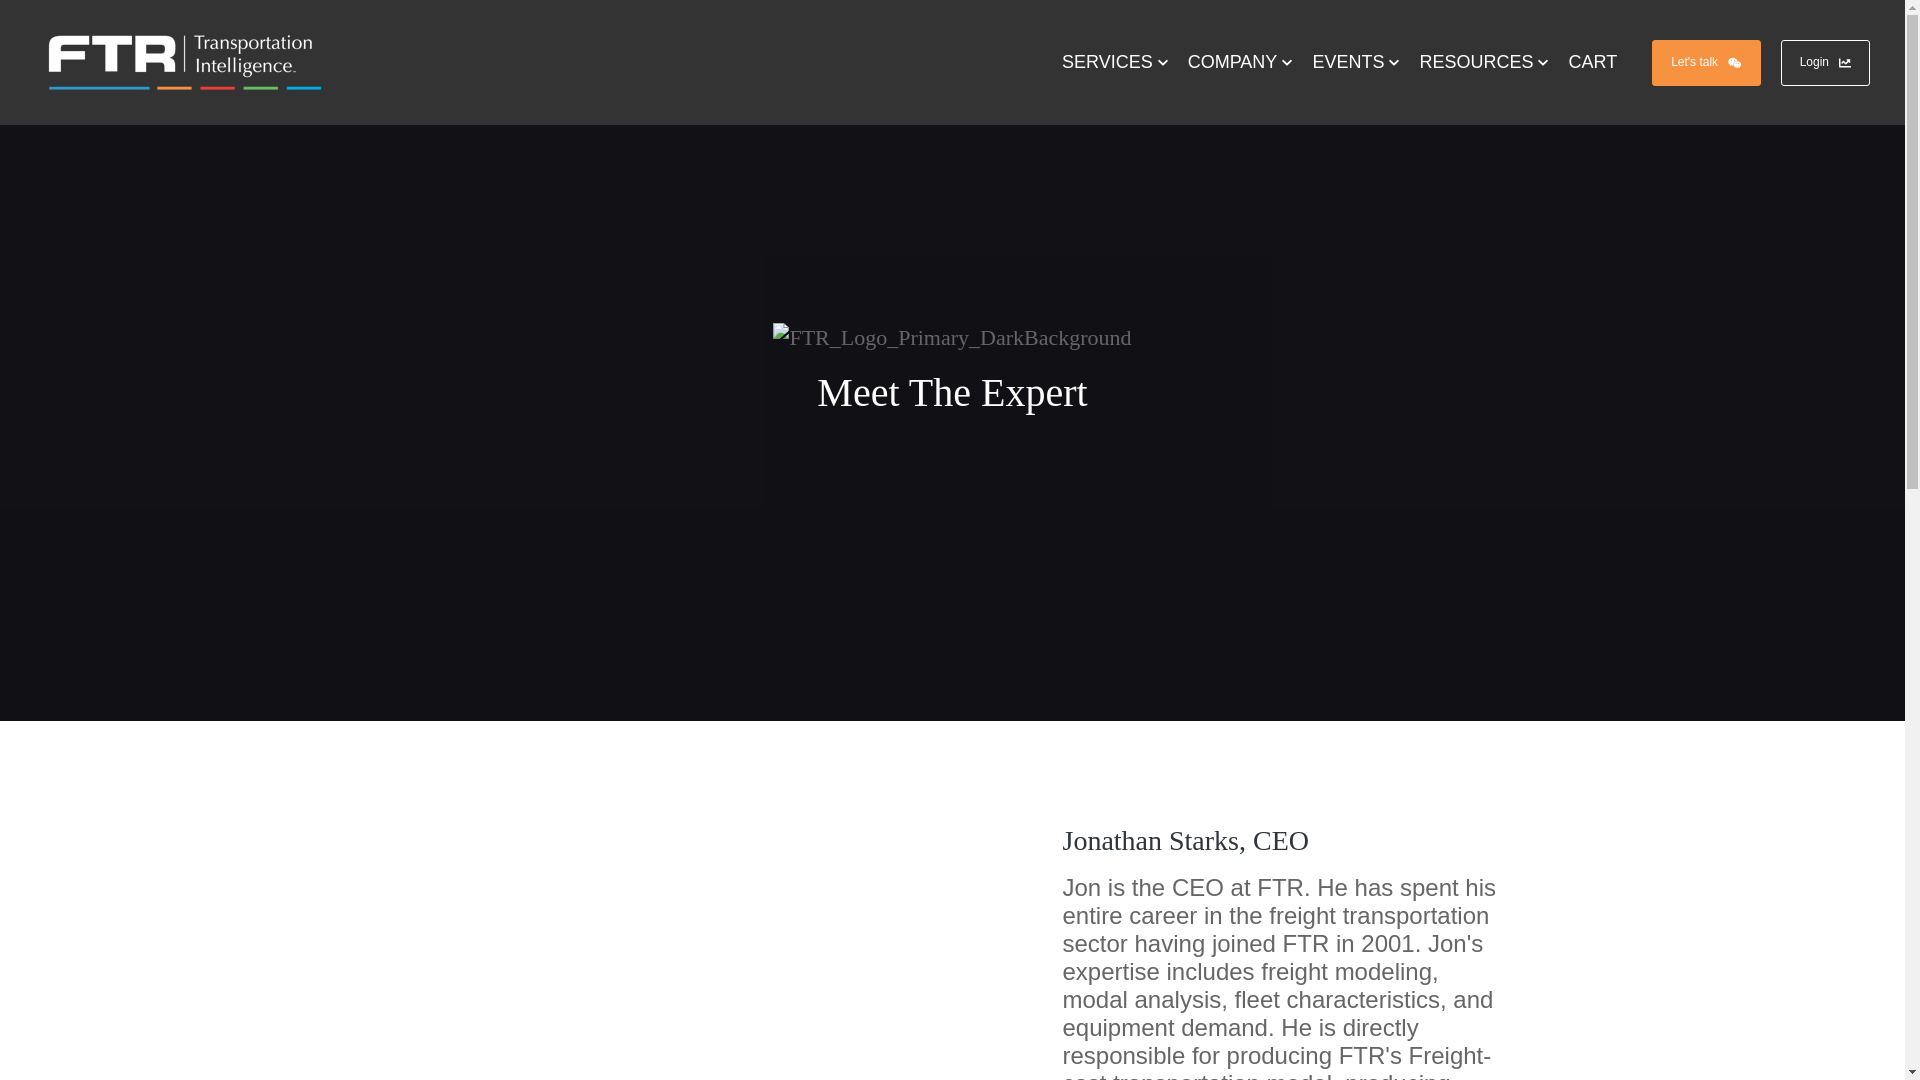 Image resolution: width=1920 pixels, height=1080 pixels. Describe the element at coordinates (1355, 62) in the screenshot. I see `EVENTS` at that location.